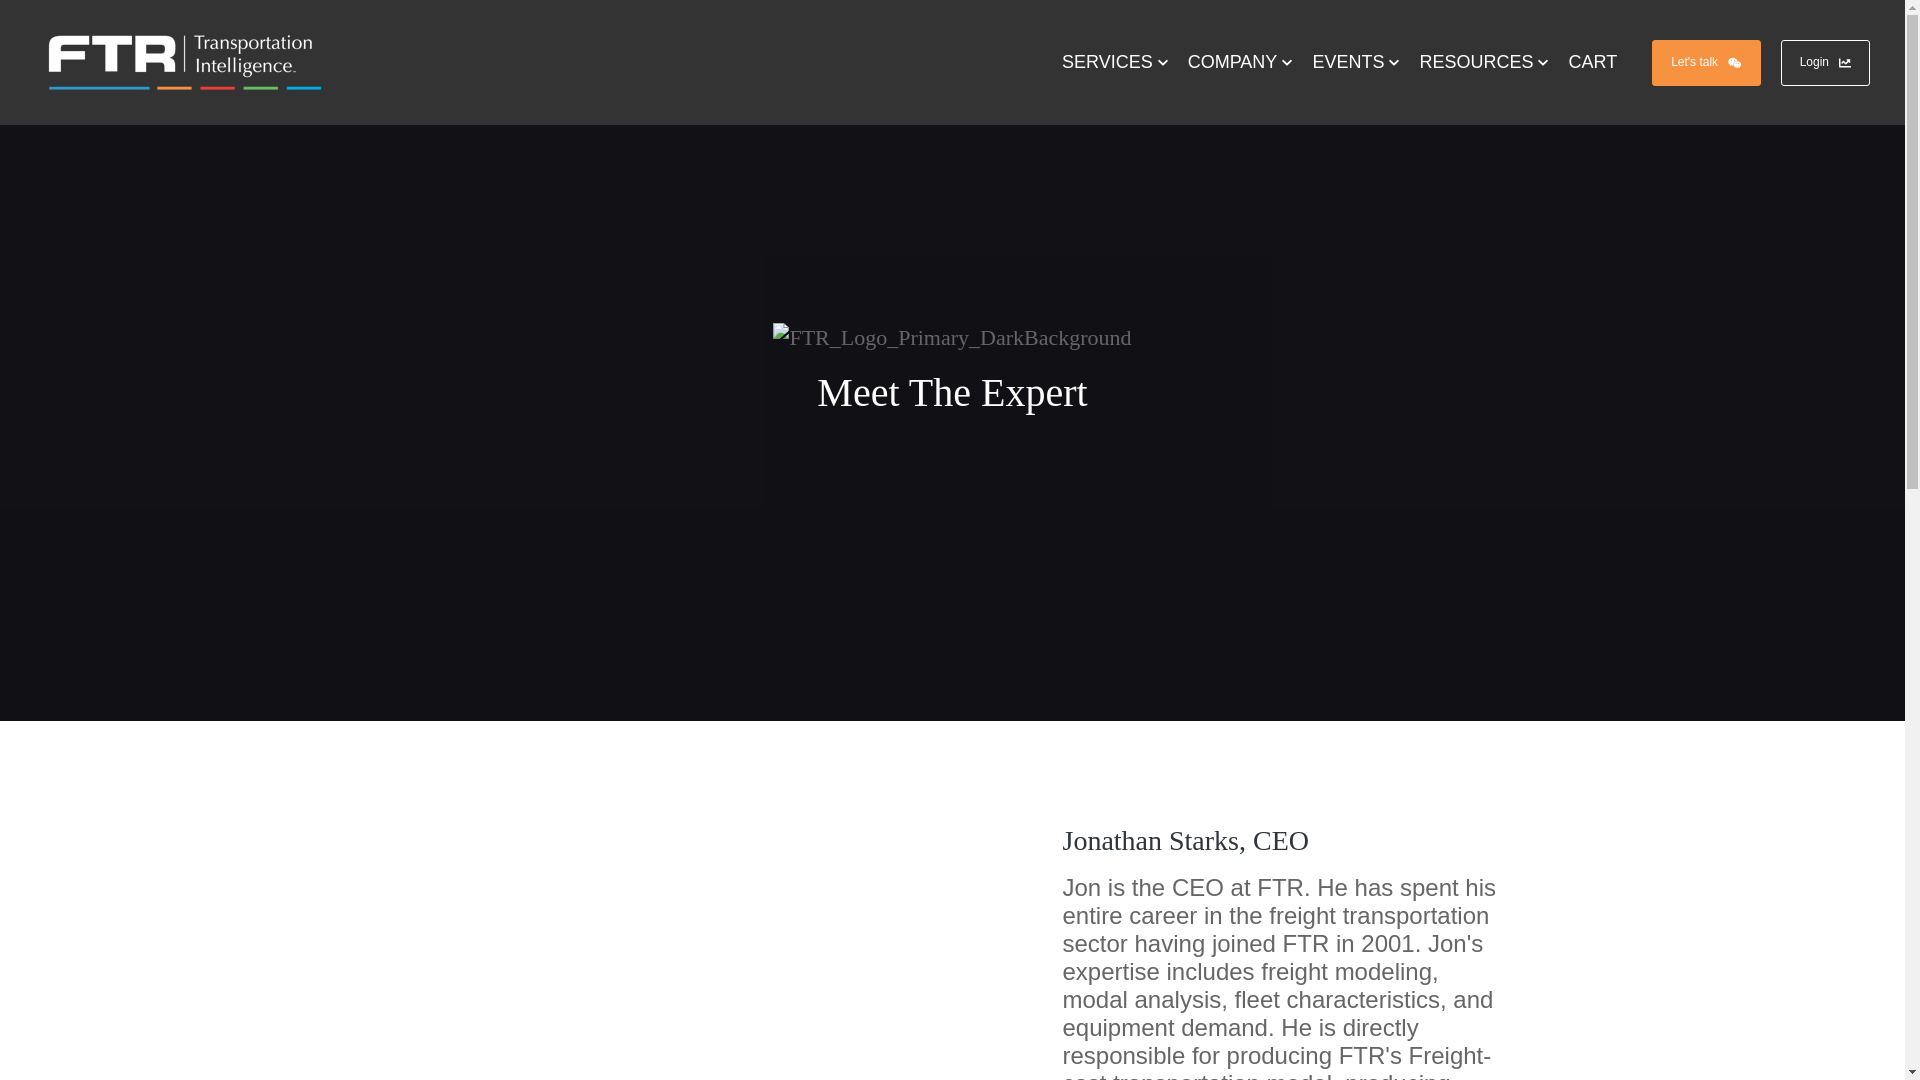 Image resolution: width=1920 pixels, height=1080 pixels. Describe the element at coordinates (1355, 62) in the screenshot. I see `EVENTS` at that location.